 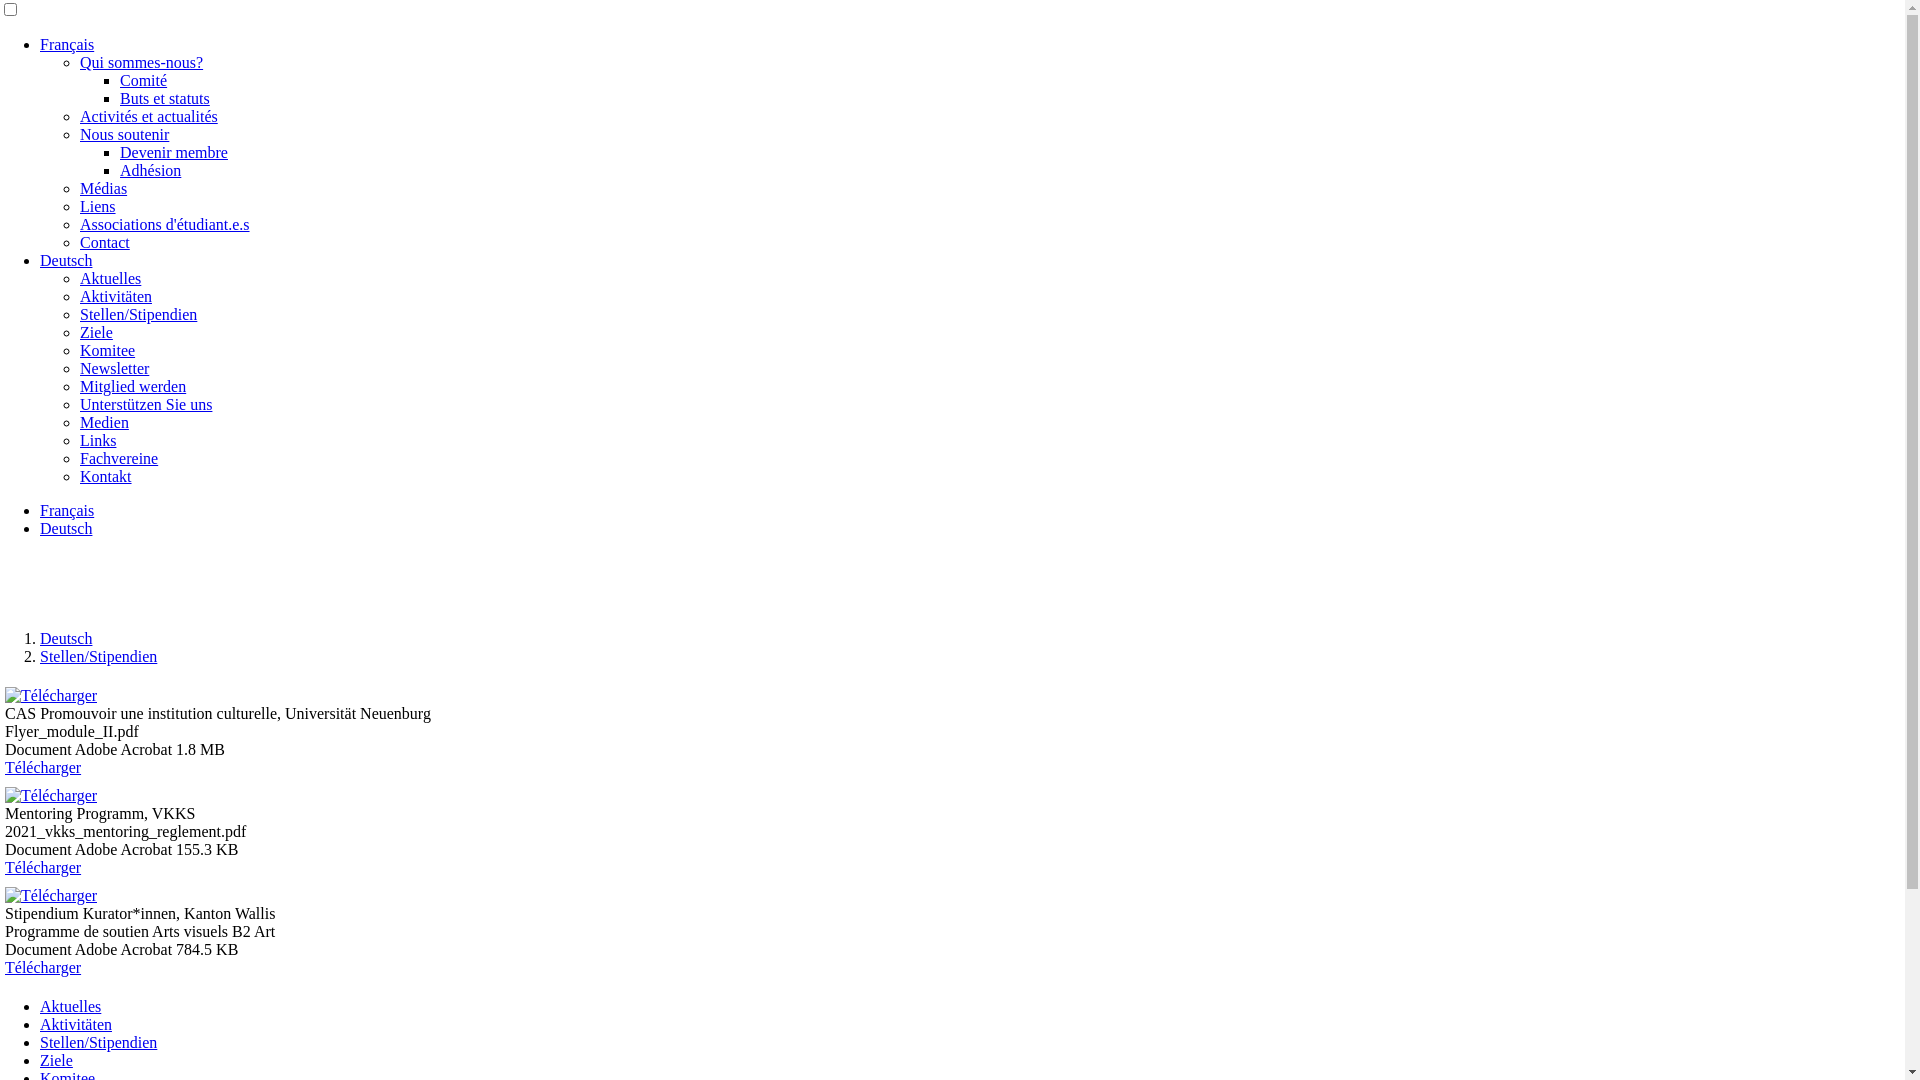 I want to click on Links, so click(x=98, y=440).